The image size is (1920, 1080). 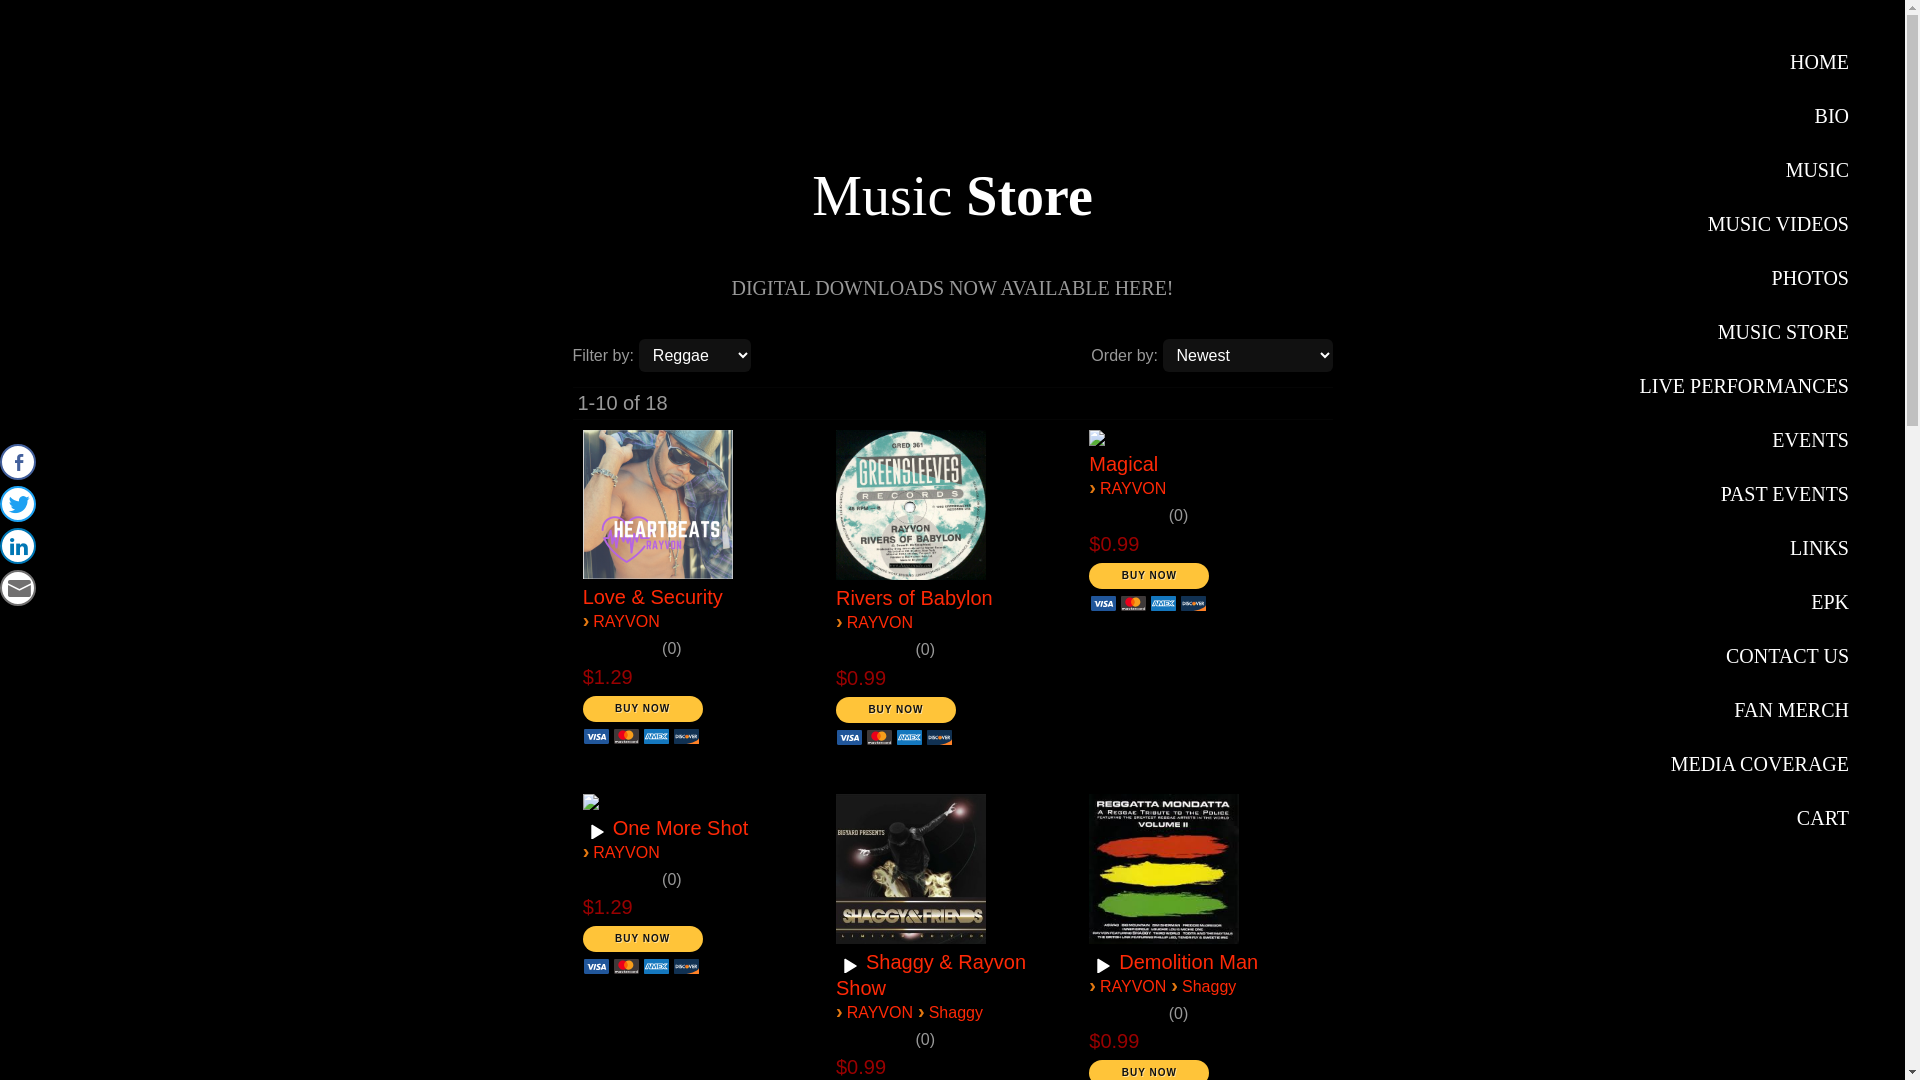 I want to click on CONTACT US, so click(x=1744, y=656).